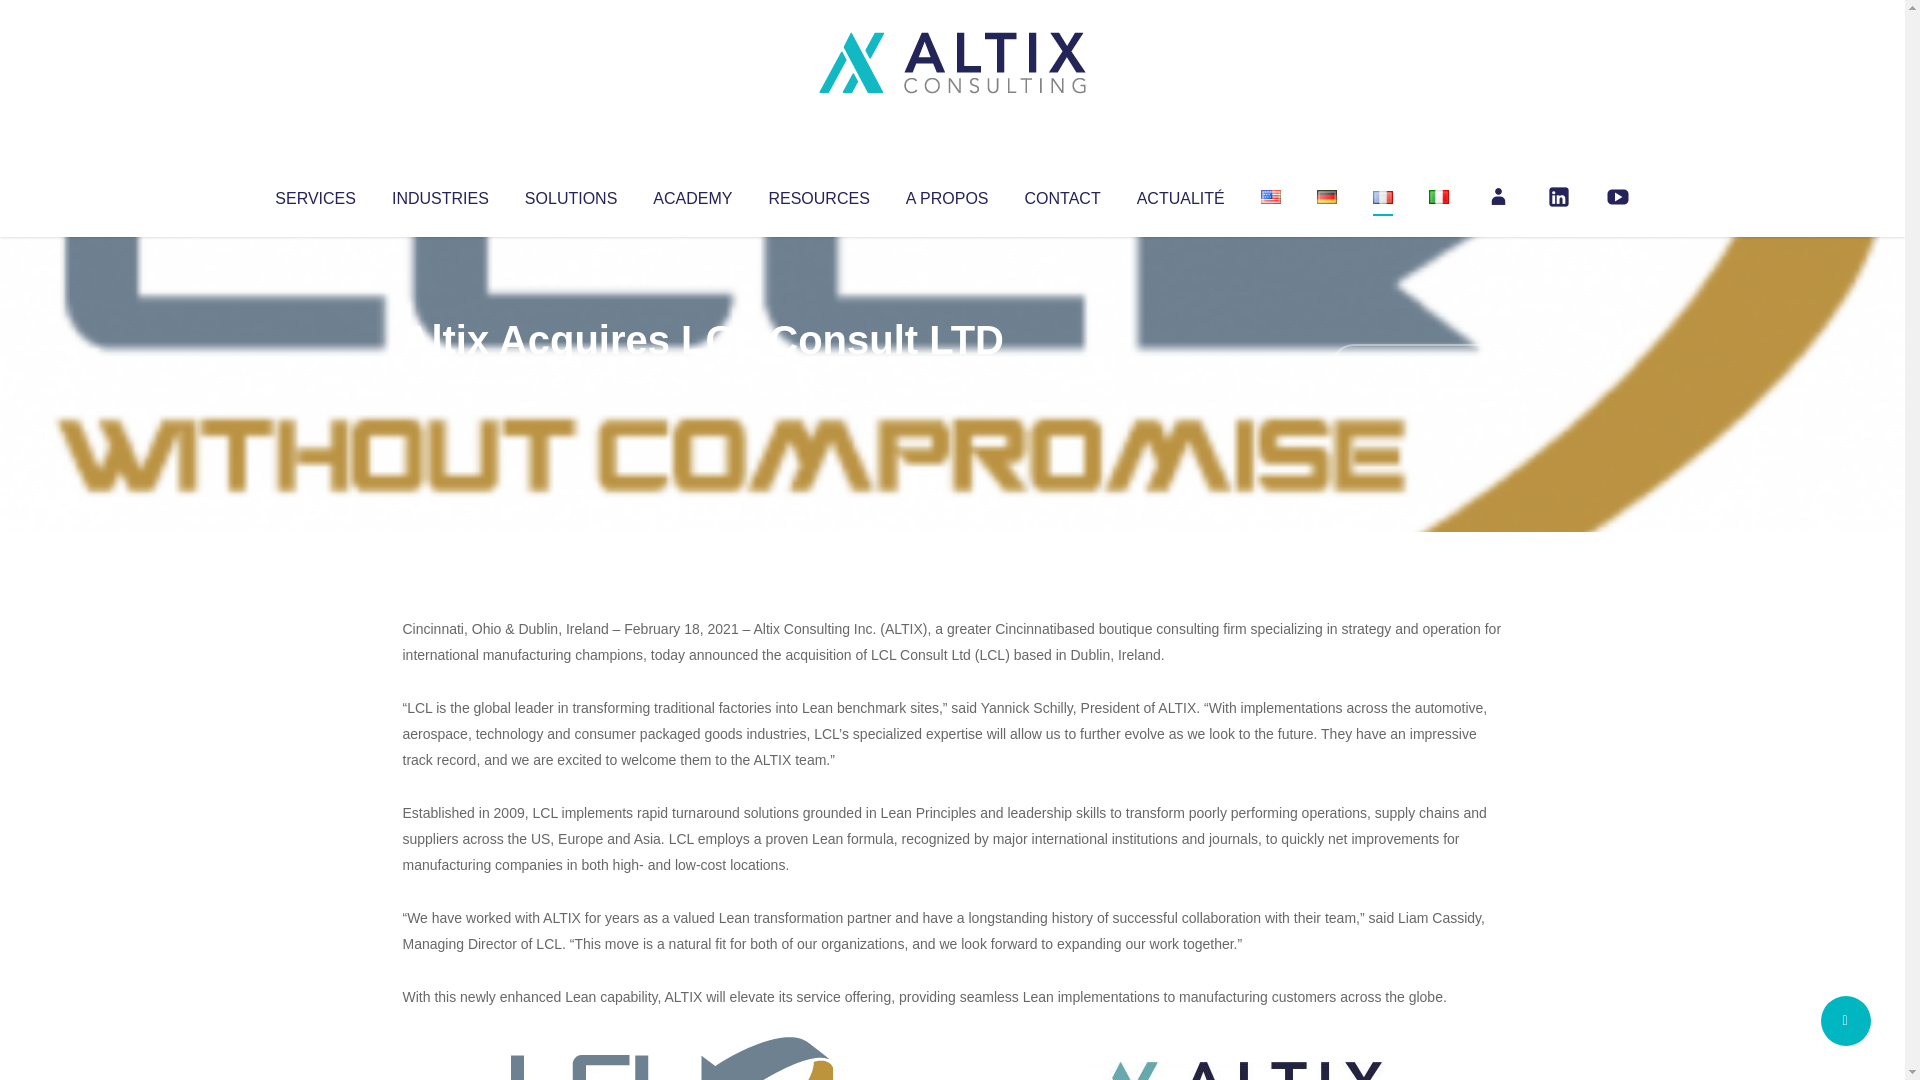  Describe the element at coordinates (570, 194) in the screenshot. I see `SOLUTIONS` at that location.